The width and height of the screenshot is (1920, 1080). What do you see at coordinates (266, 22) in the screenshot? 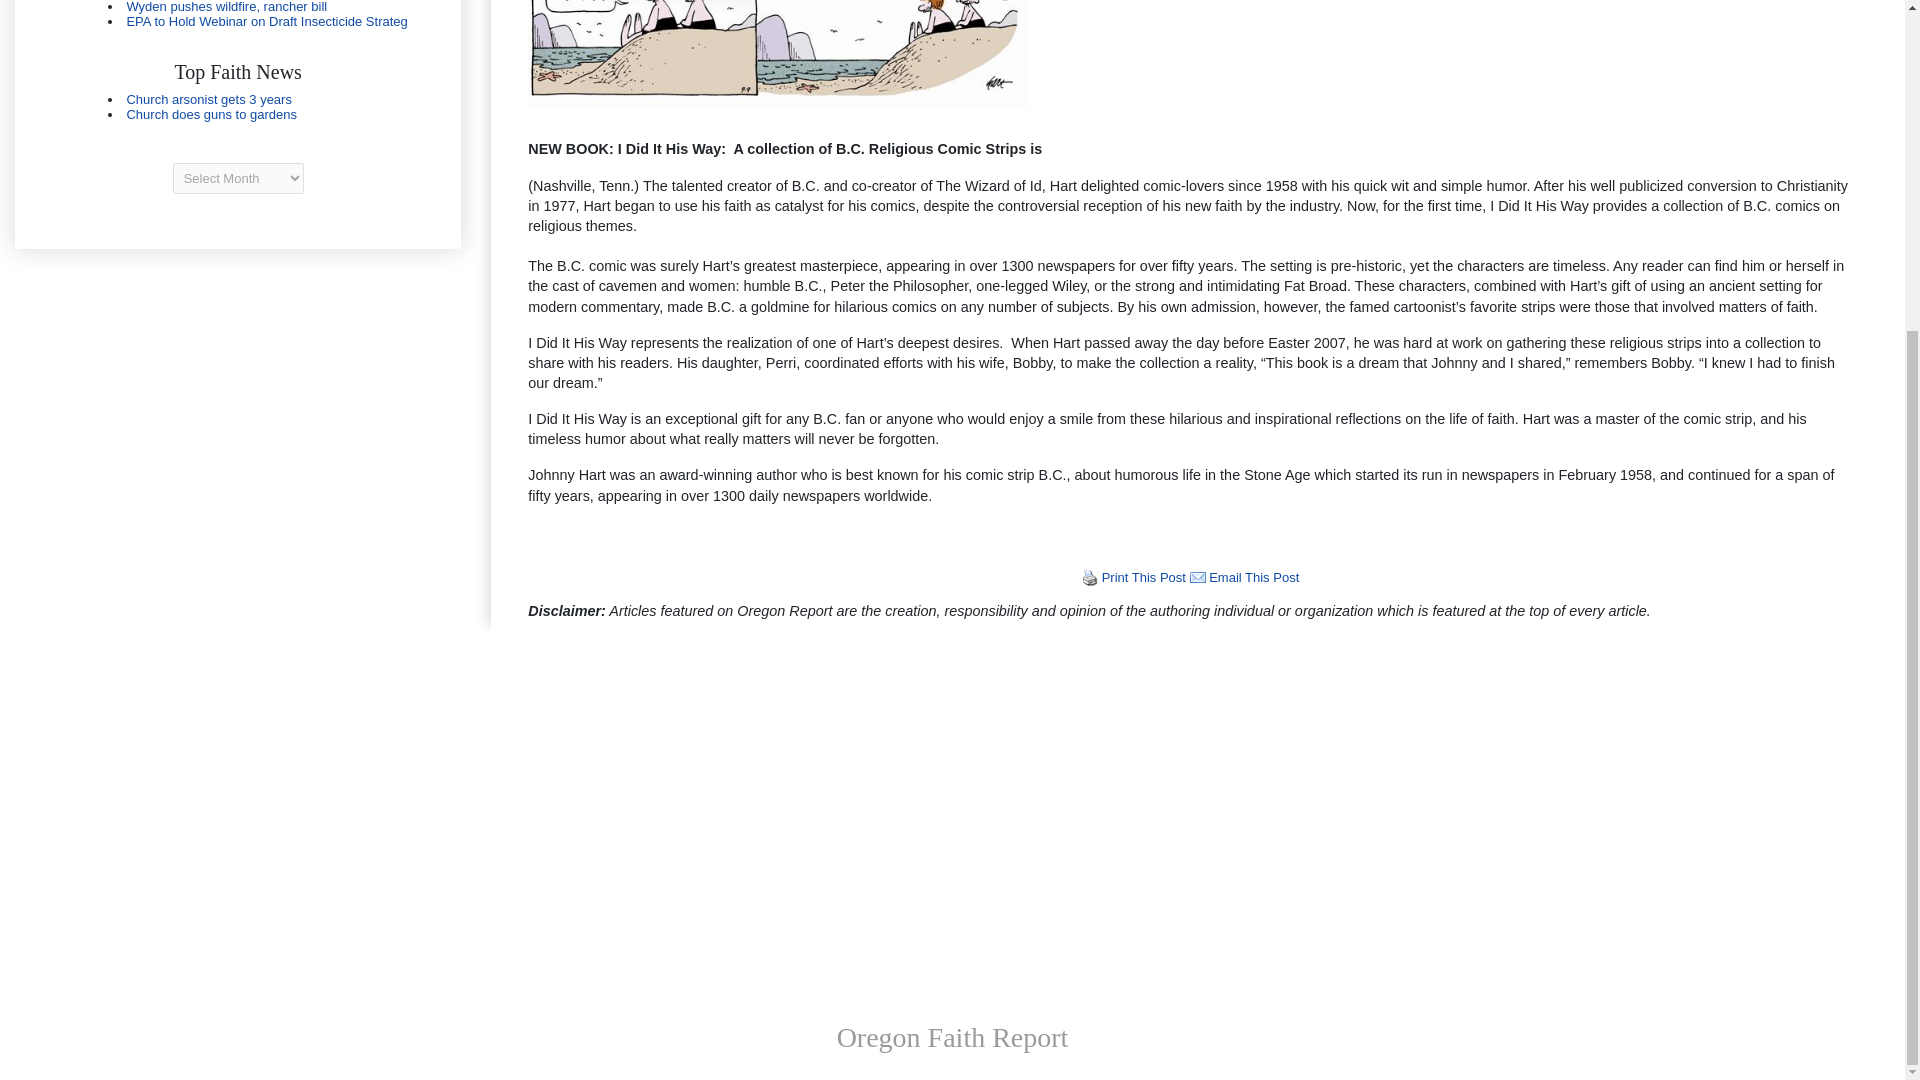
I see `EPA to Hold Webinar on Draft Insecticide Strategy` at bounding box center [266, 22].